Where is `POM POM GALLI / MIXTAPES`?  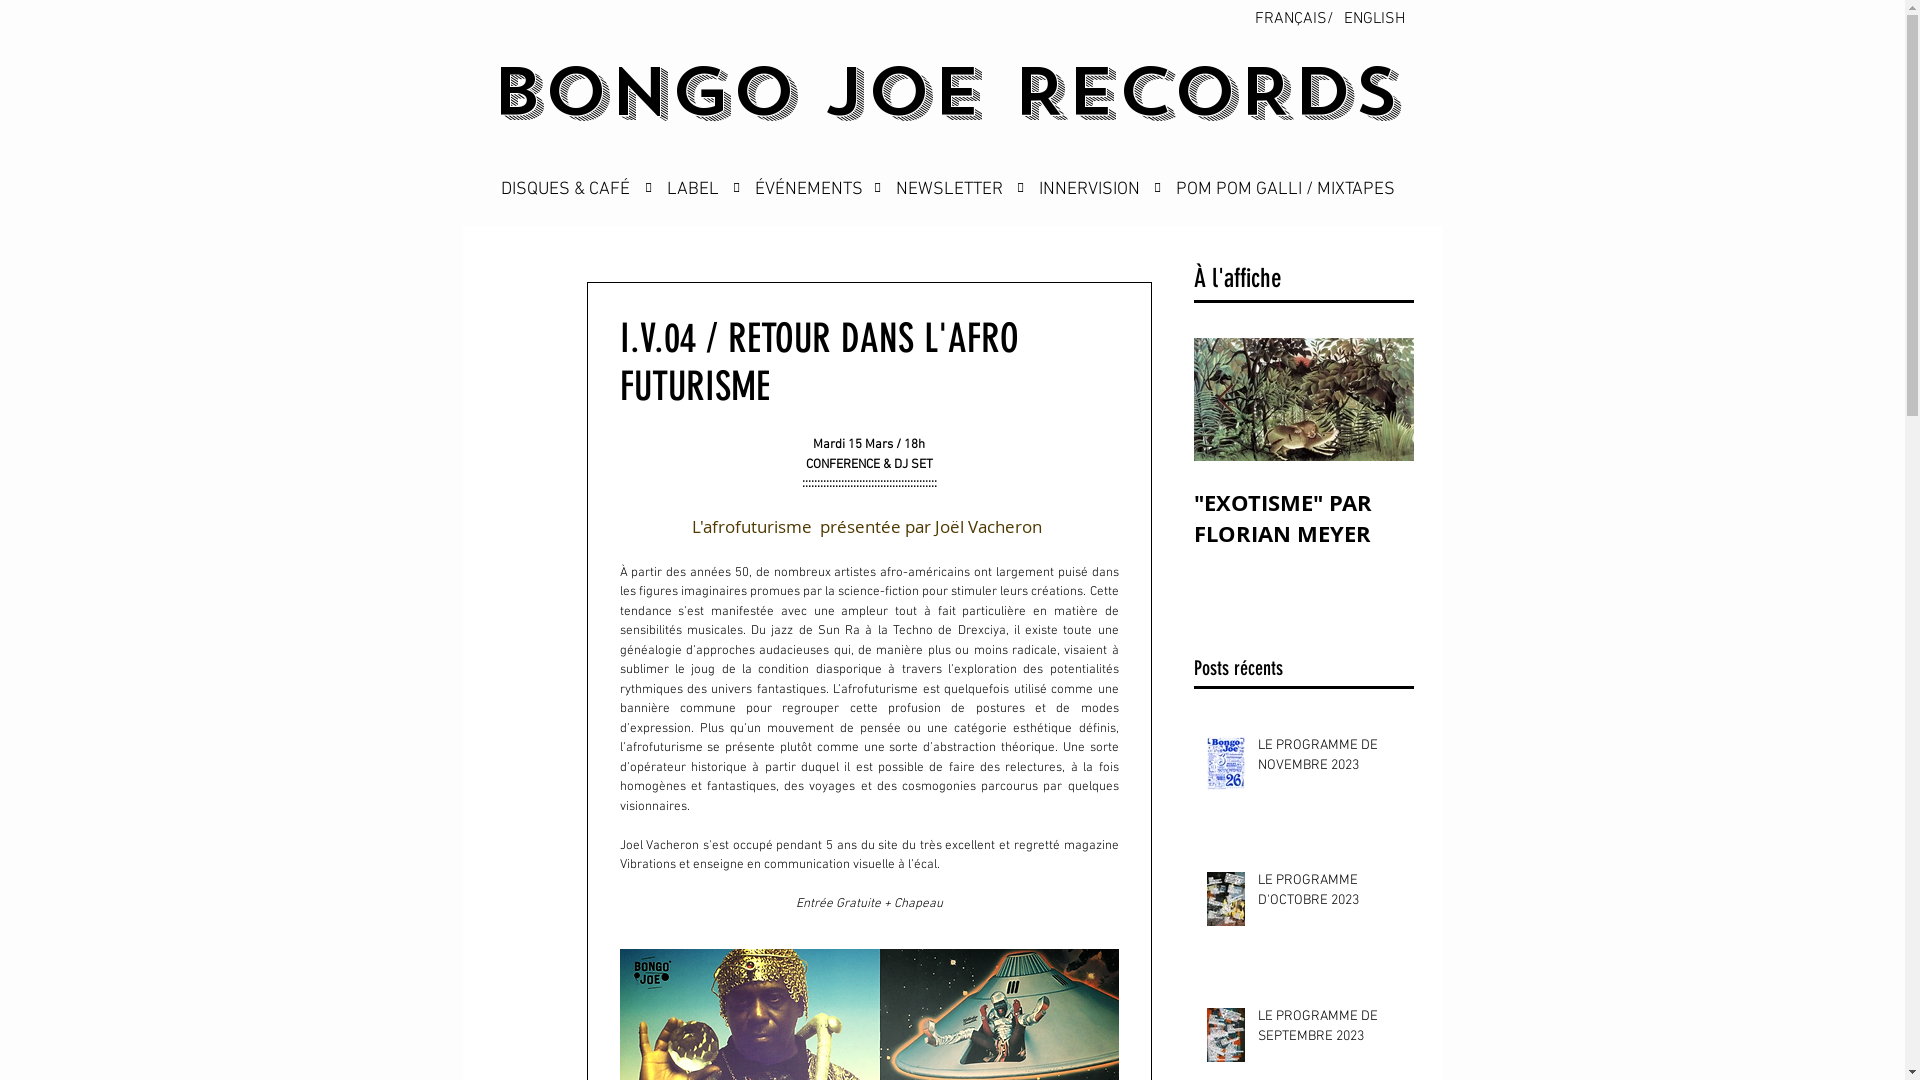
POM POM GALLI / MIXTAPES is located at coordinates (1300, 190).